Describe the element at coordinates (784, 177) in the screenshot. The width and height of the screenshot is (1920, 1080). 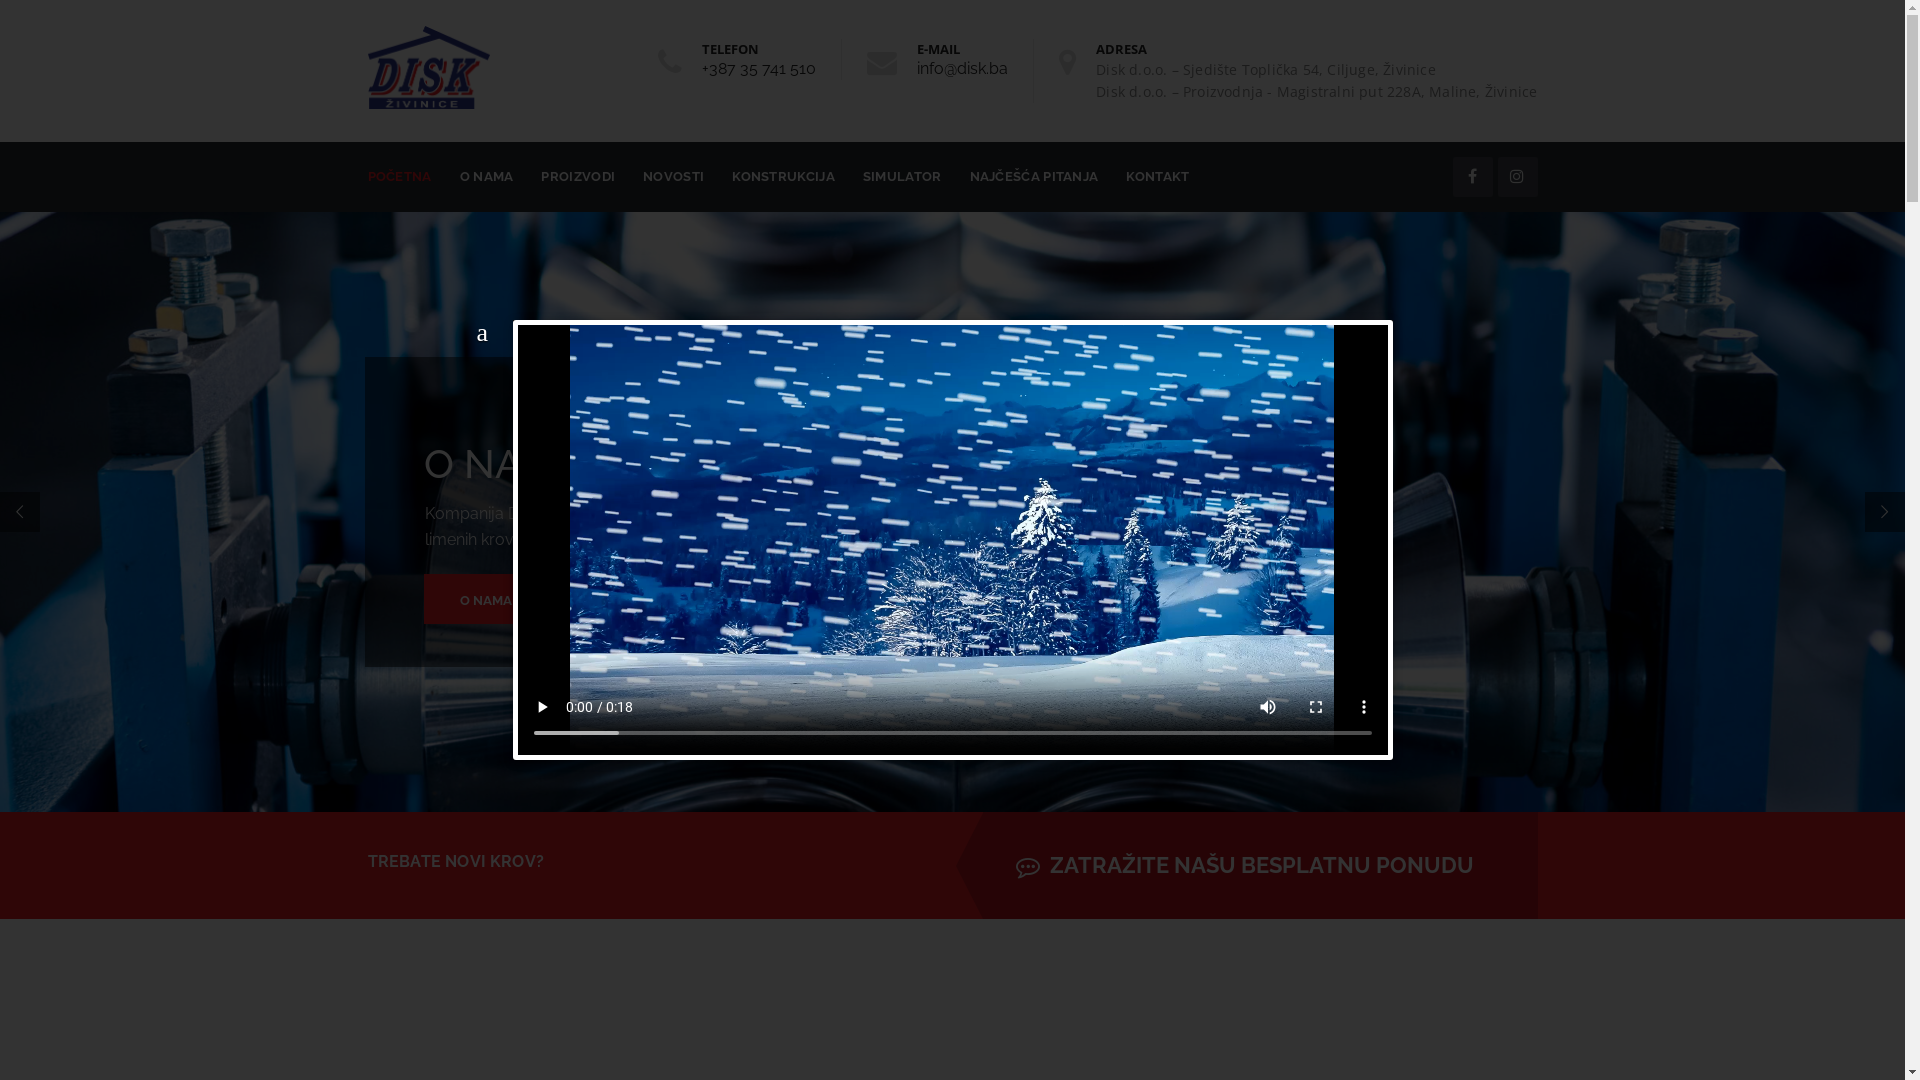
I see `KONSTRUKCIJA` at that location.